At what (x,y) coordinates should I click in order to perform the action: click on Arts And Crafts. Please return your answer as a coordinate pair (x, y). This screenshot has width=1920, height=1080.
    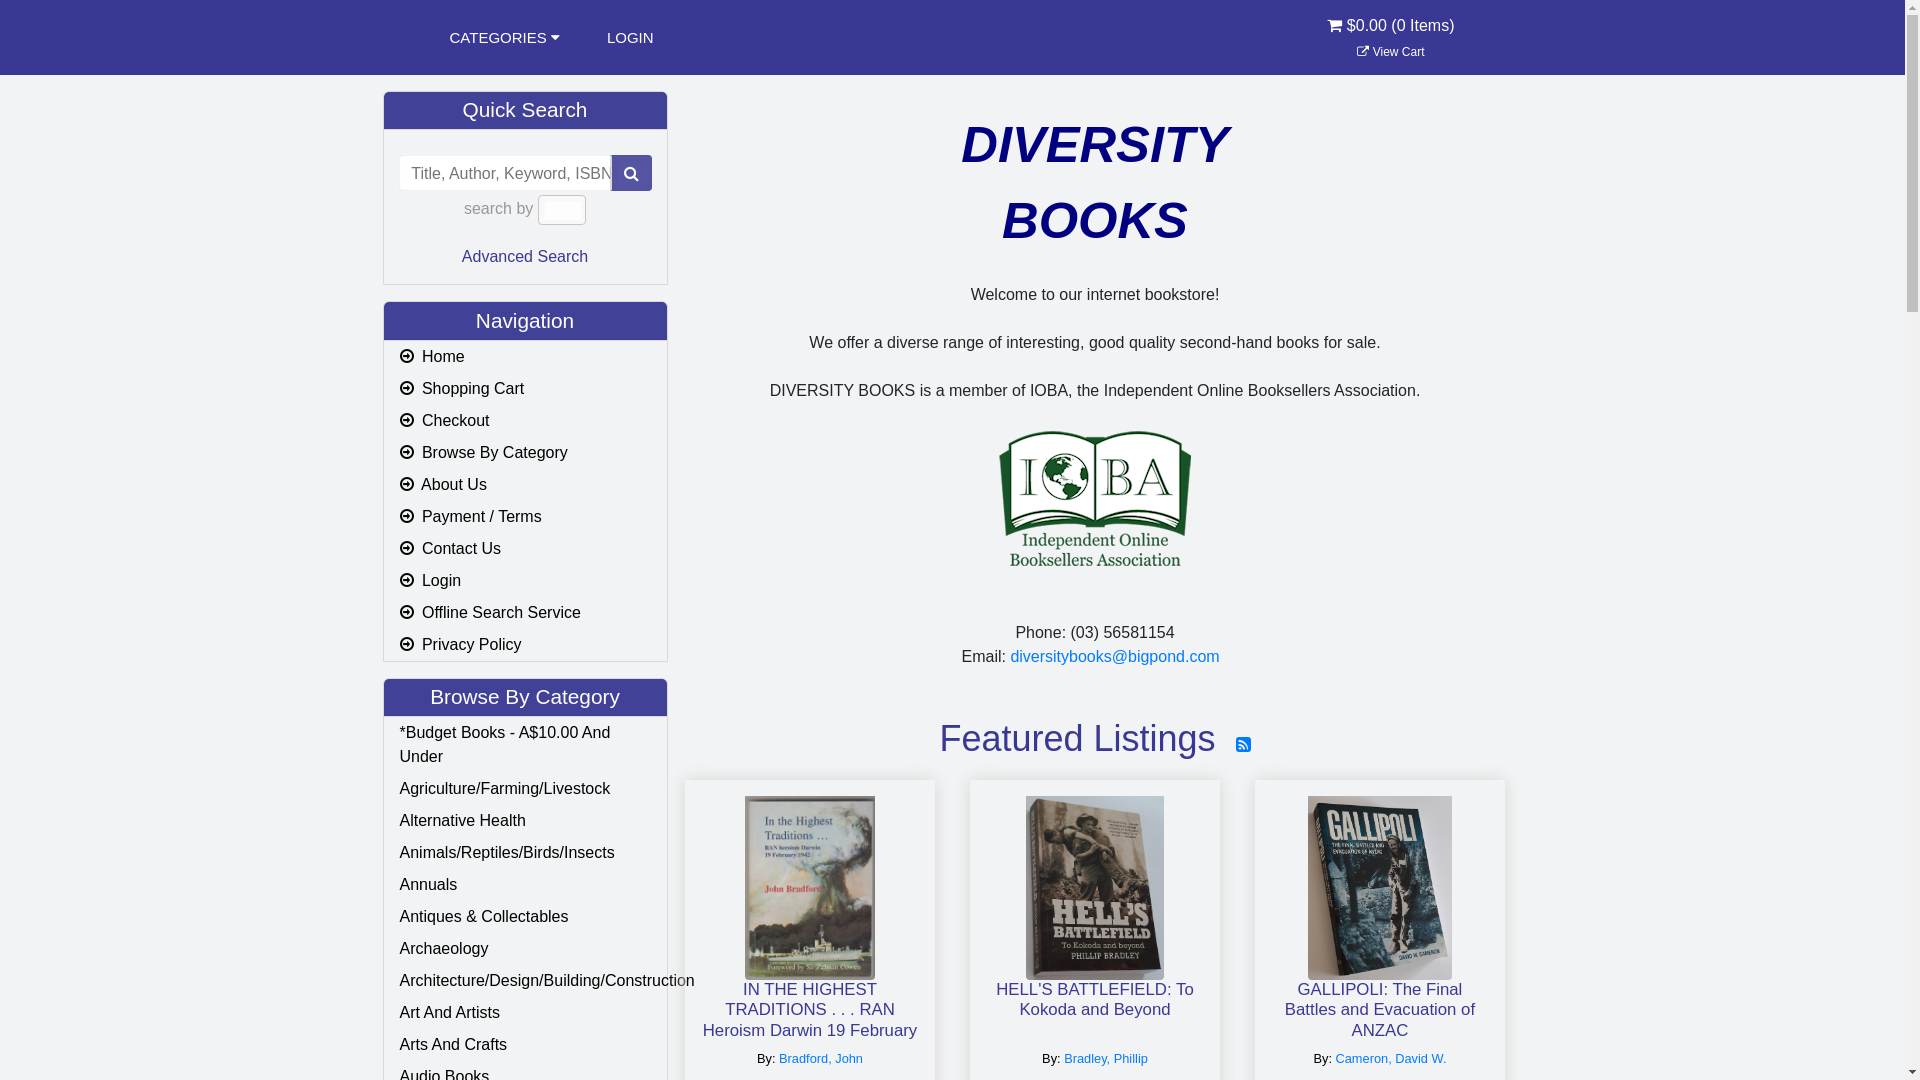
    Looking at the image, I should click on (526, 1045).